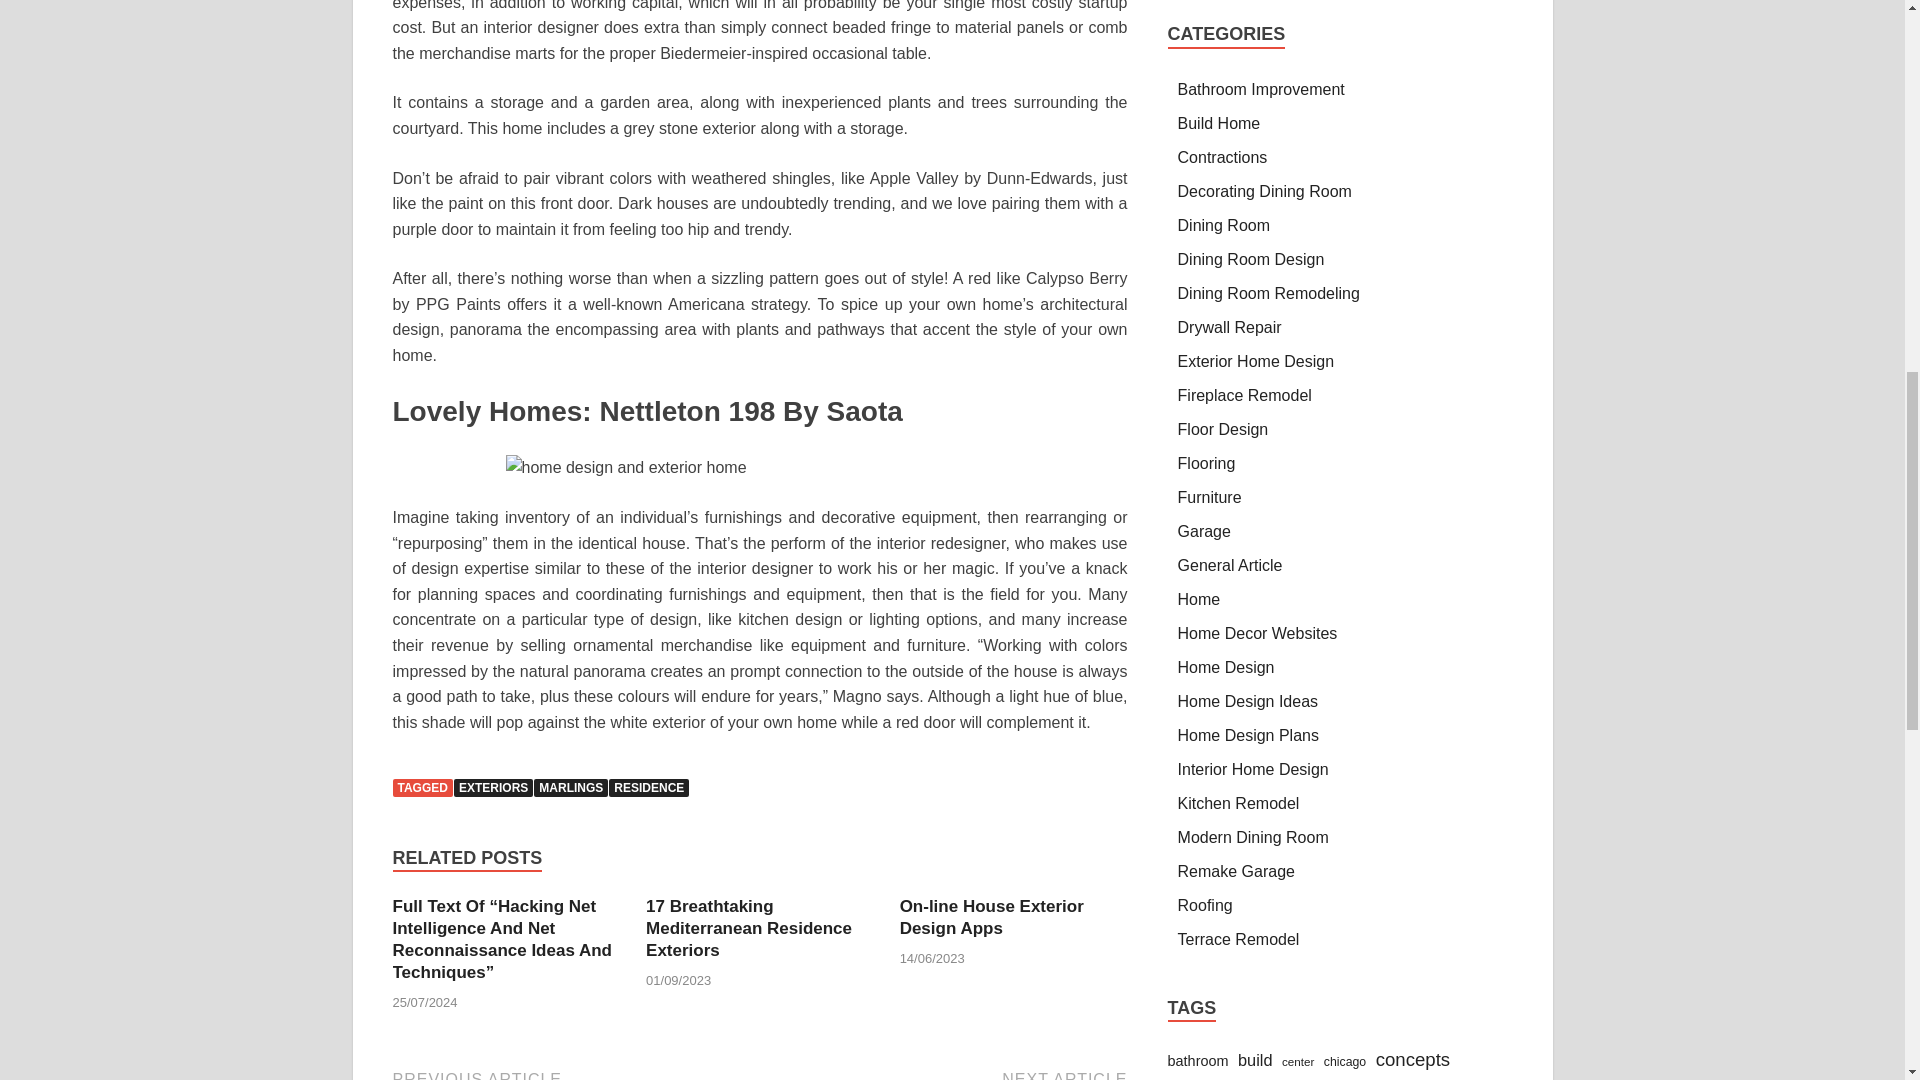 The width and height of the screenshot is (1920, 1080). I want to click on 17 Breathtaking Mediterranean Residence Exteriors, so click(748, 928).